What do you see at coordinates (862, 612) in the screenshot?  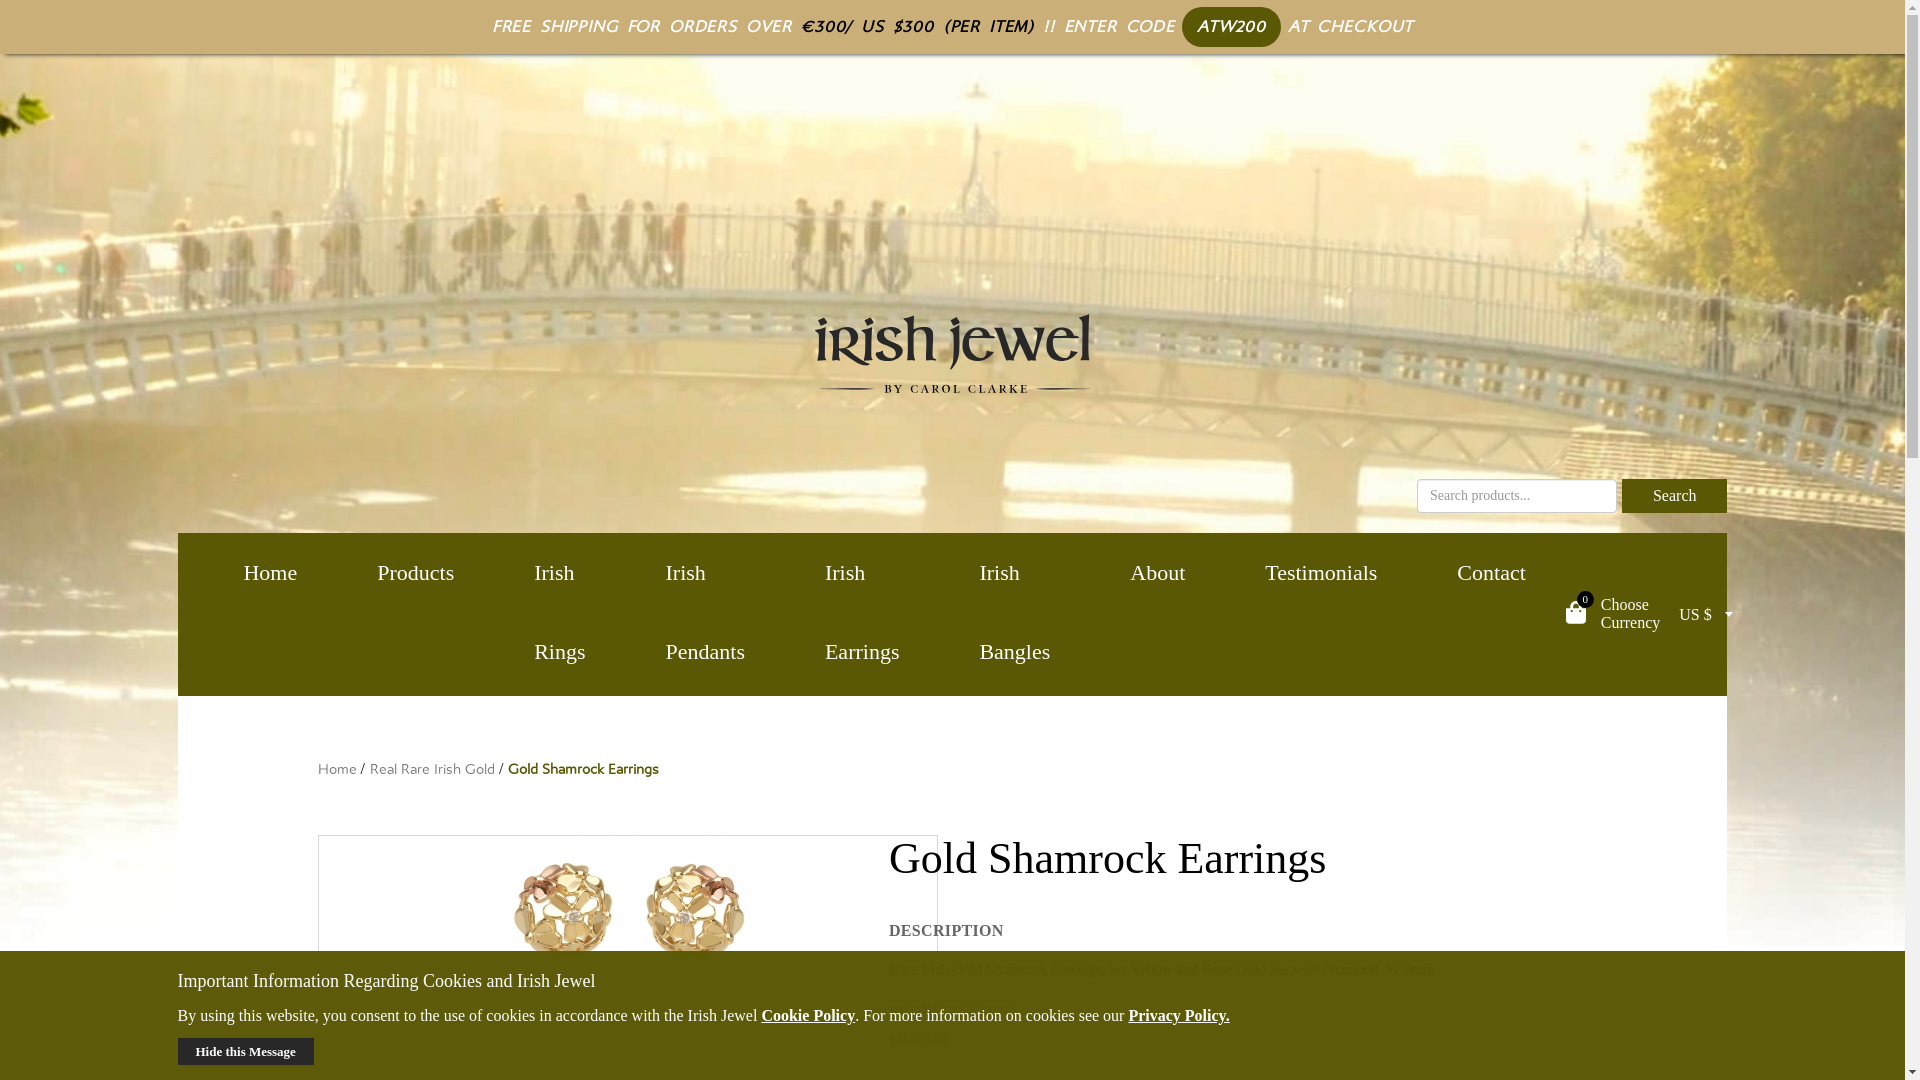 I see `Irish Earrings` at bounding box center [862, 612].